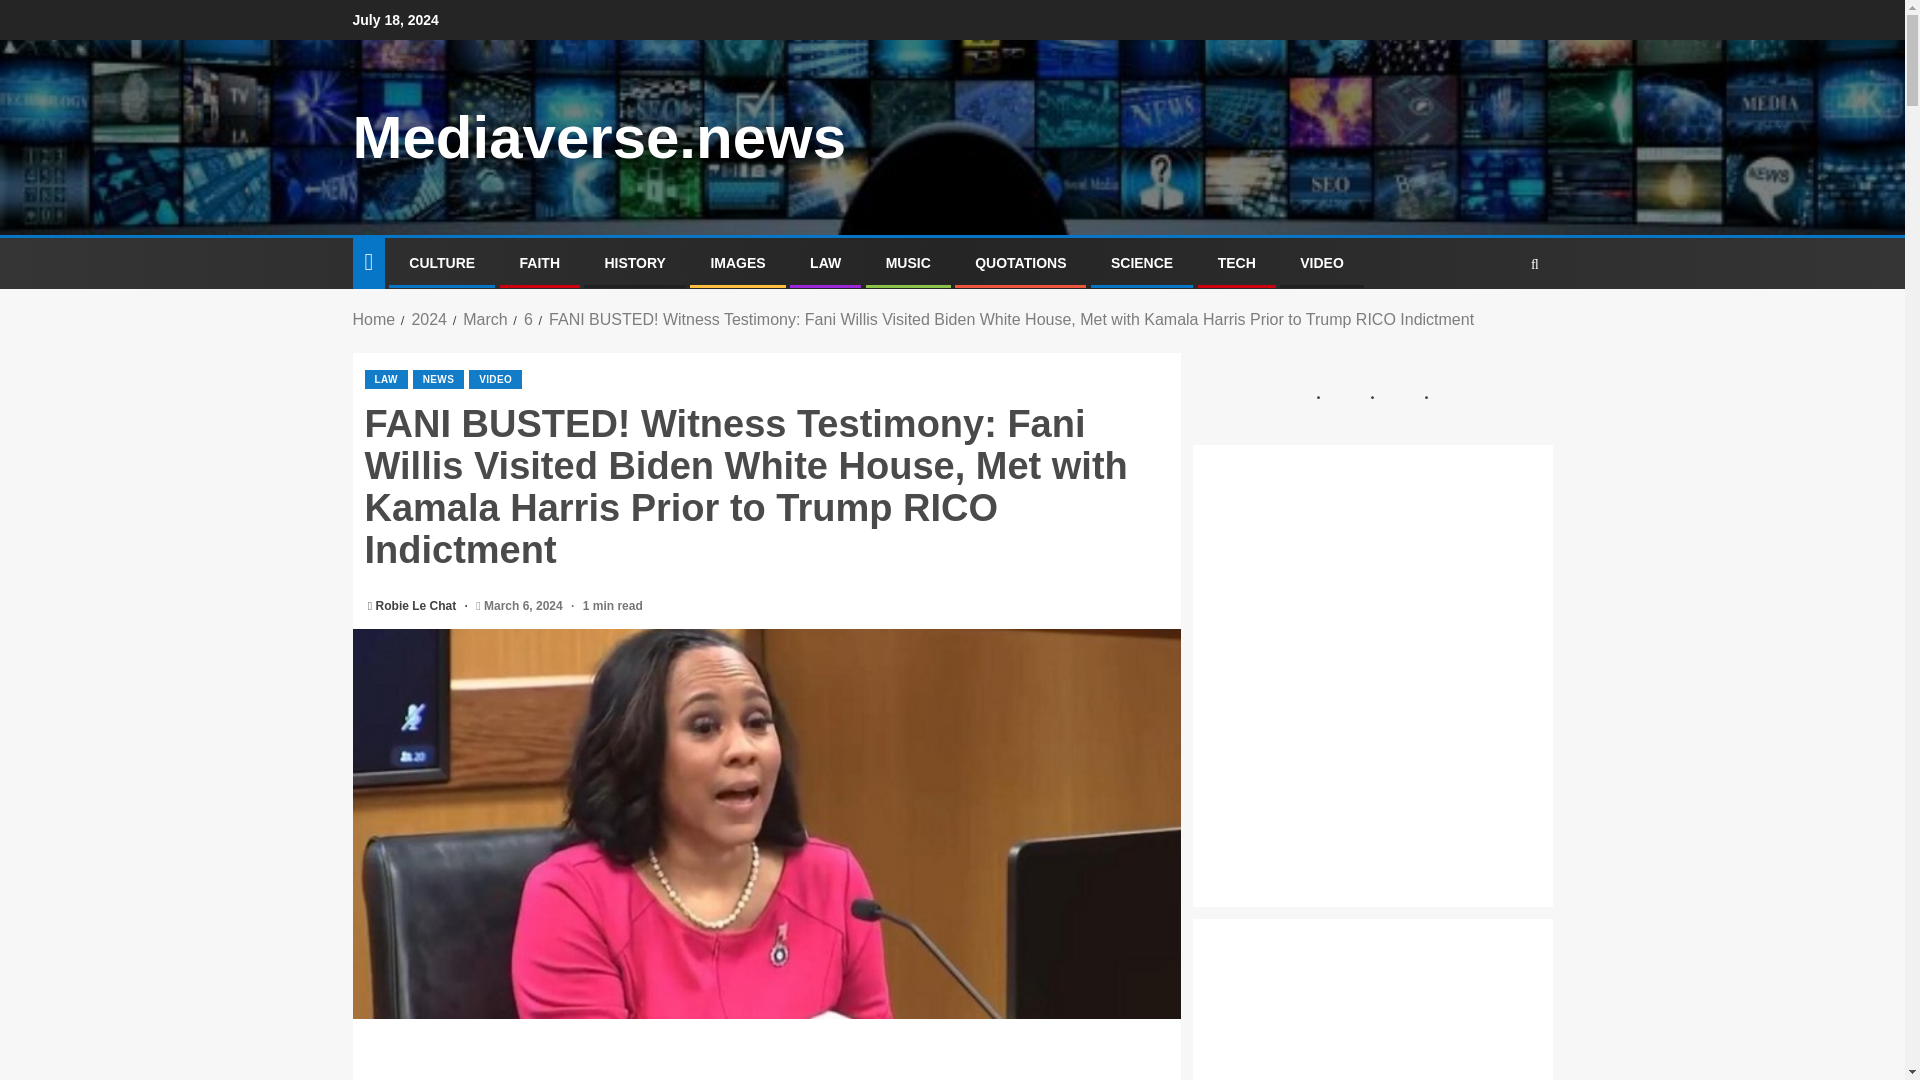 This screenshot has width=1920, height=1080. What do you see at coordinates (825, 262) in the screenshot?
I see `LAW` at bounding box center [825, 262].